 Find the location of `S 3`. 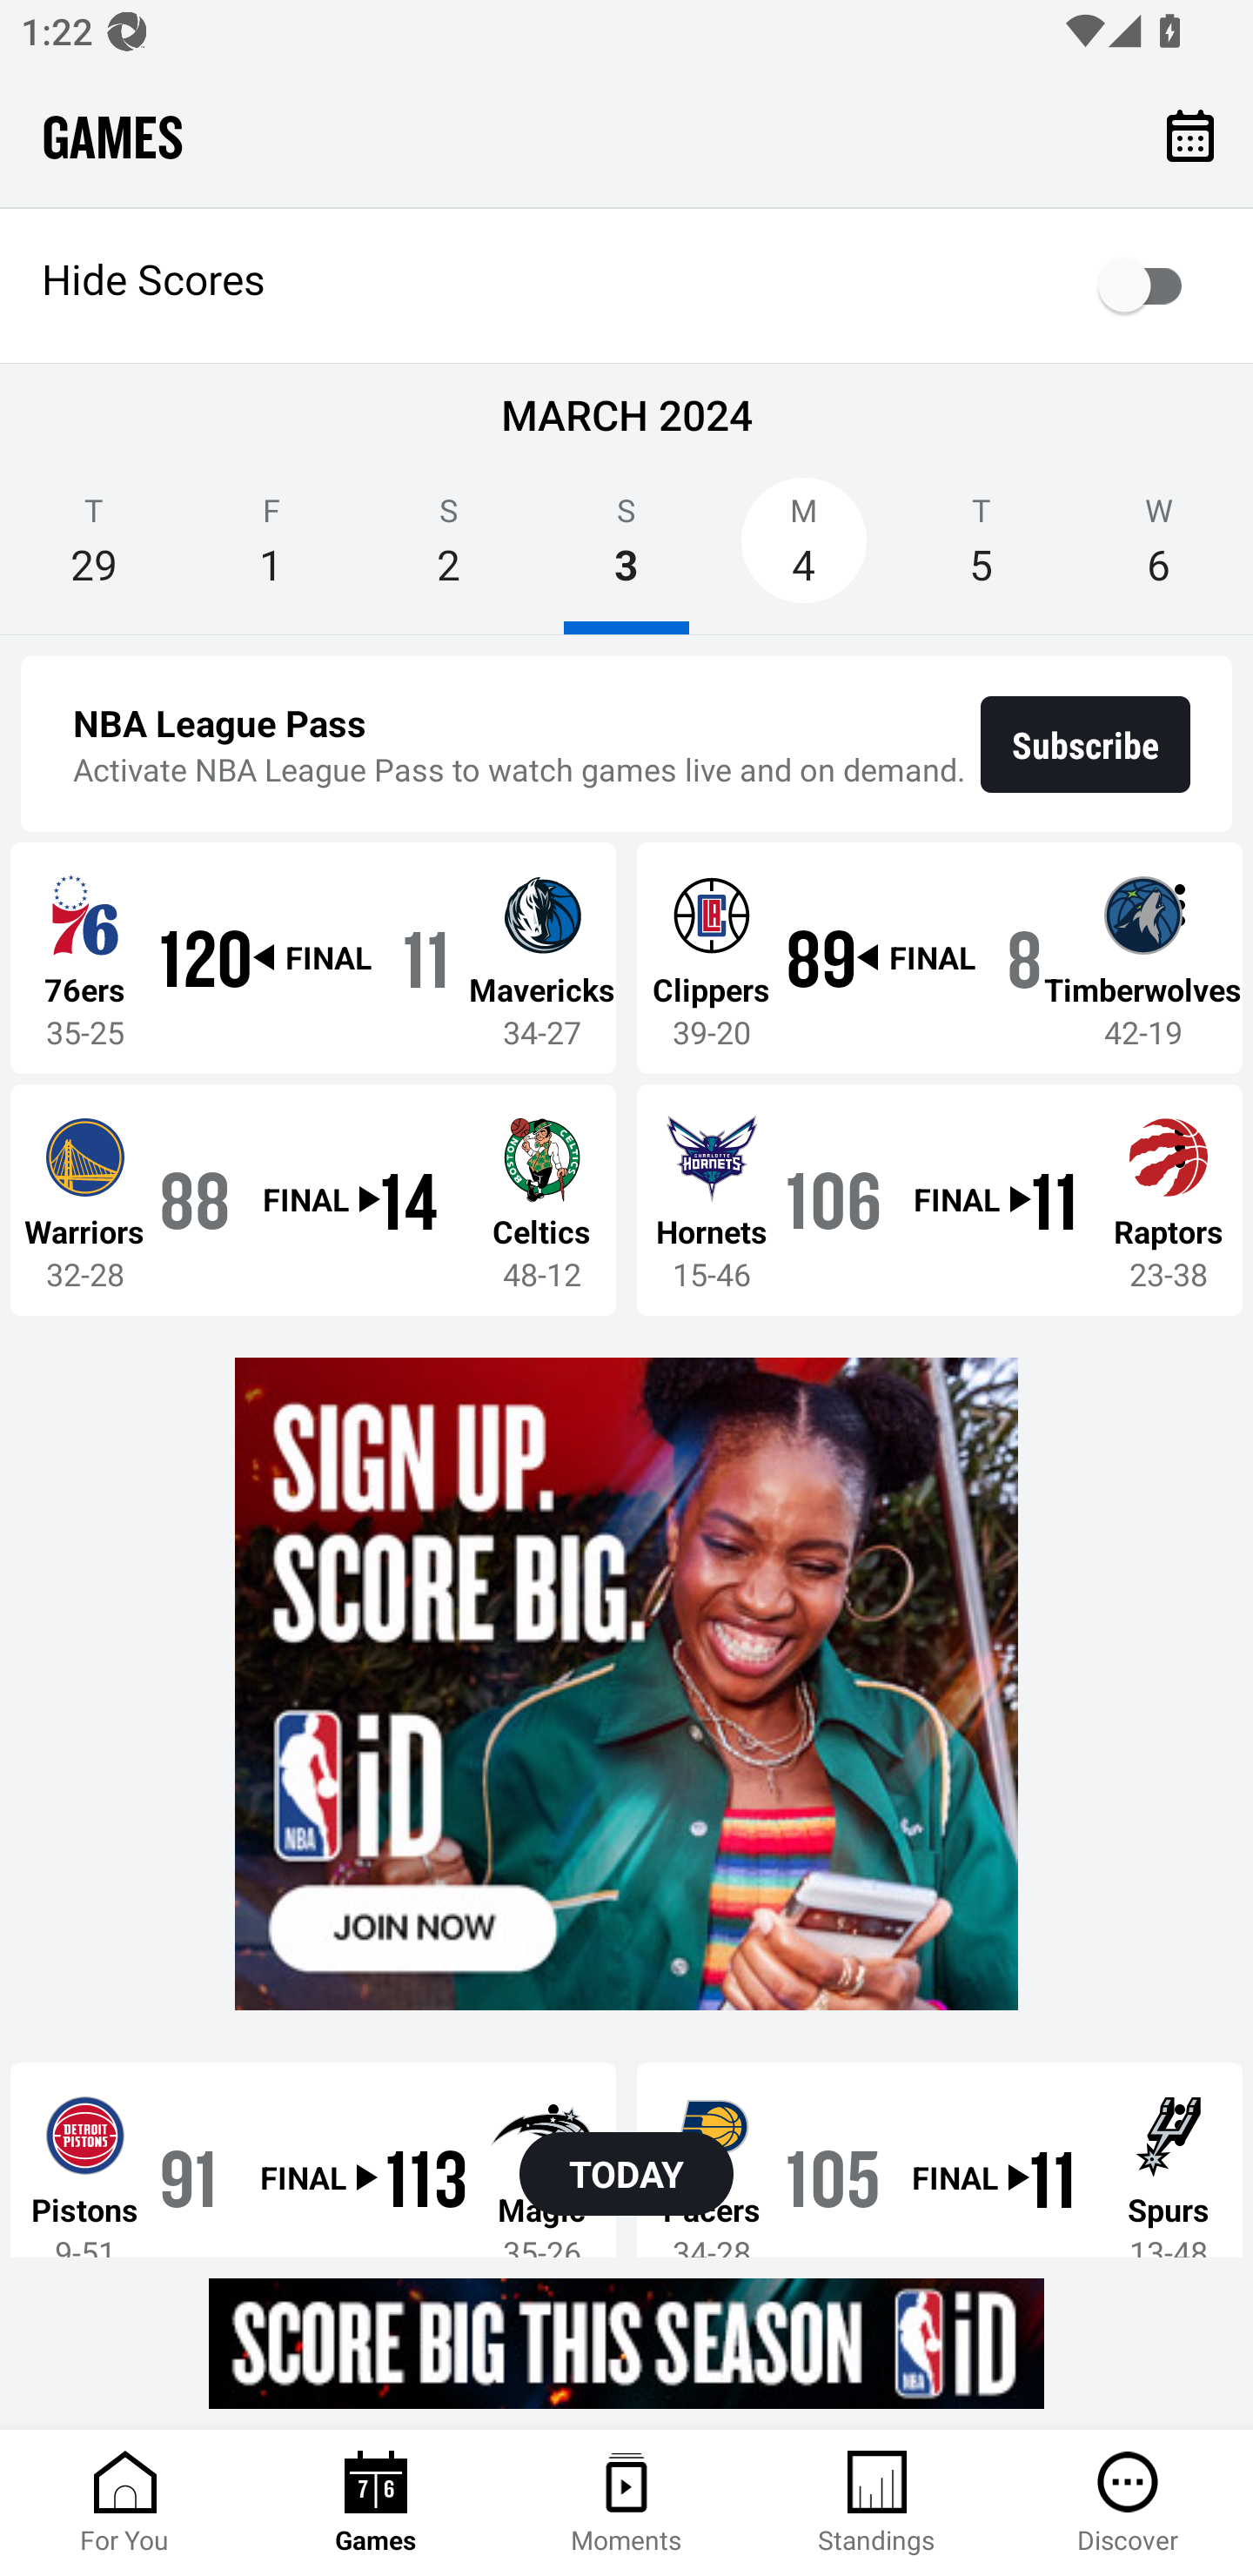

S 3 is located at coordinates (626, 550).